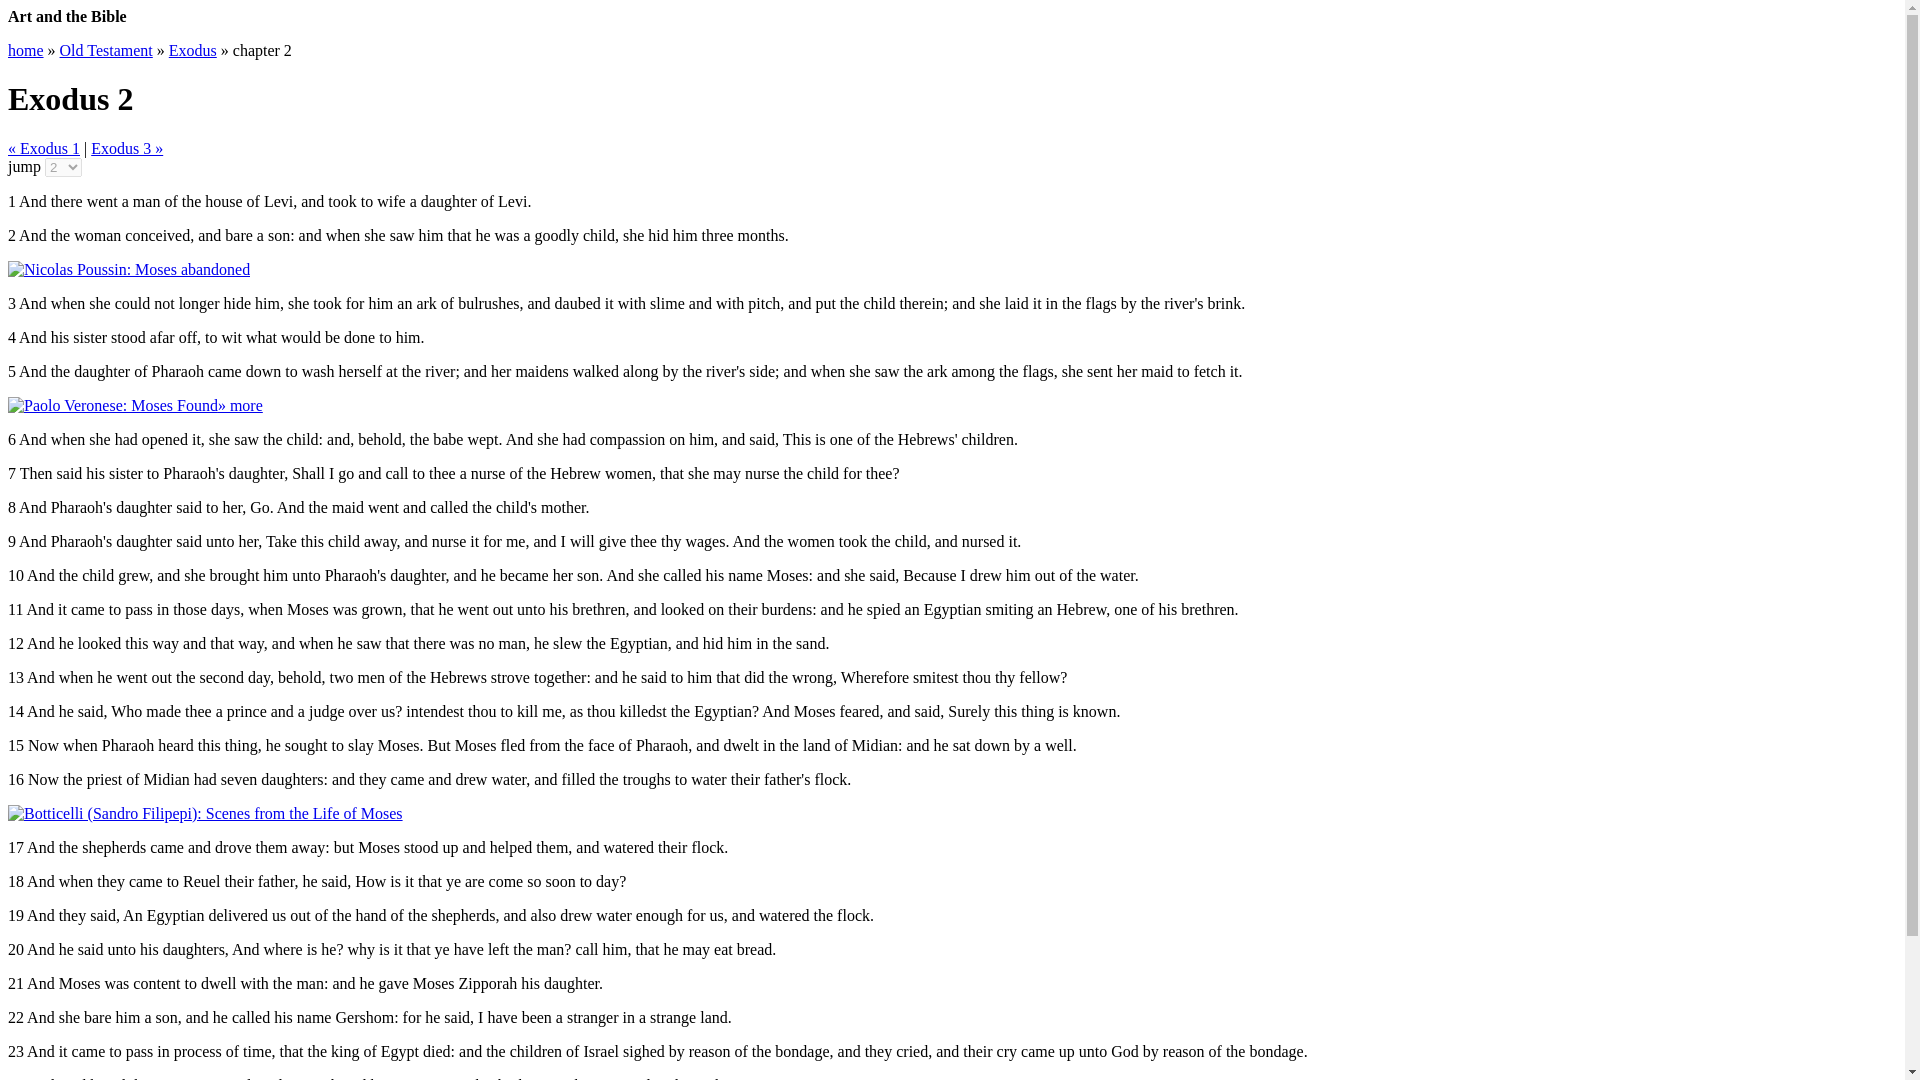 The image size is (1920, 1080). Describe the element at coordinates (15, 676) in the screenshot. I see `13` at that location.